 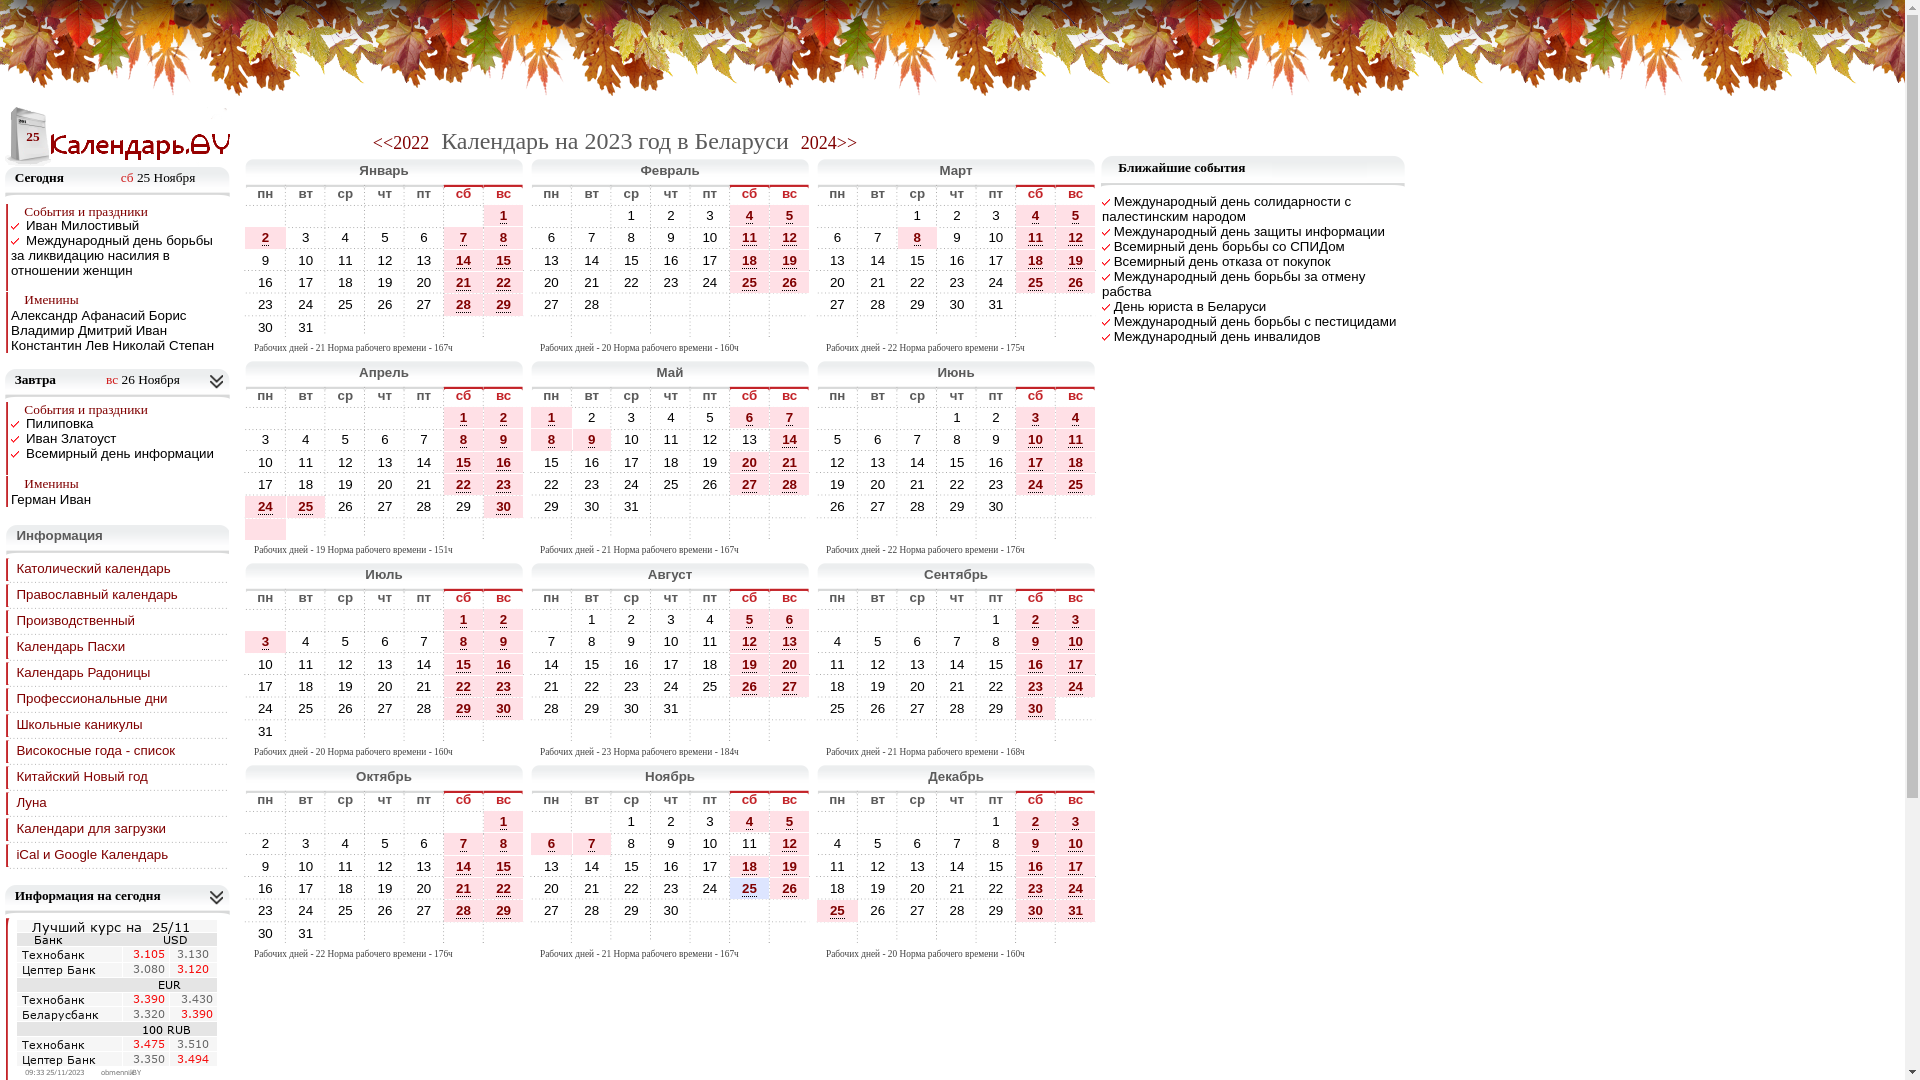 I want to click on  , so click(x=957, y=530).